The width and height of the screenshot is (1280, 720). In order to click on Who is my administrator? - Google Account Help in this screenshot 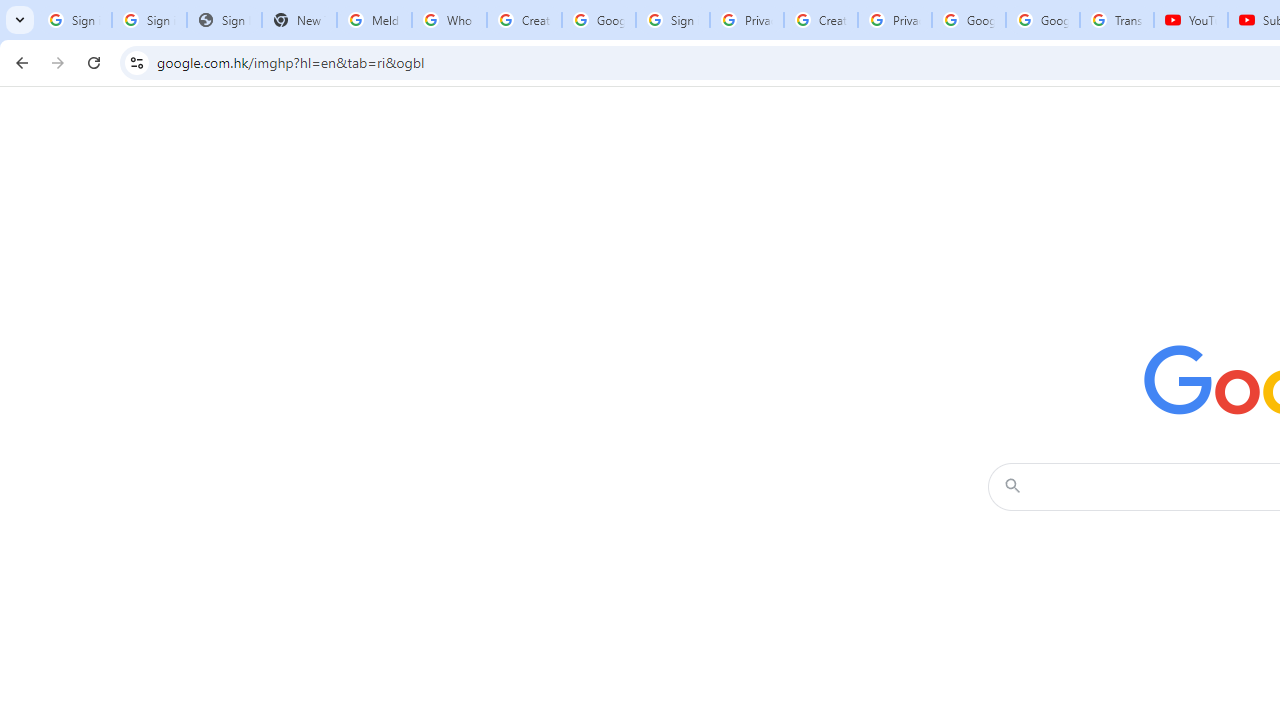, I will do `click(450, 20)`.